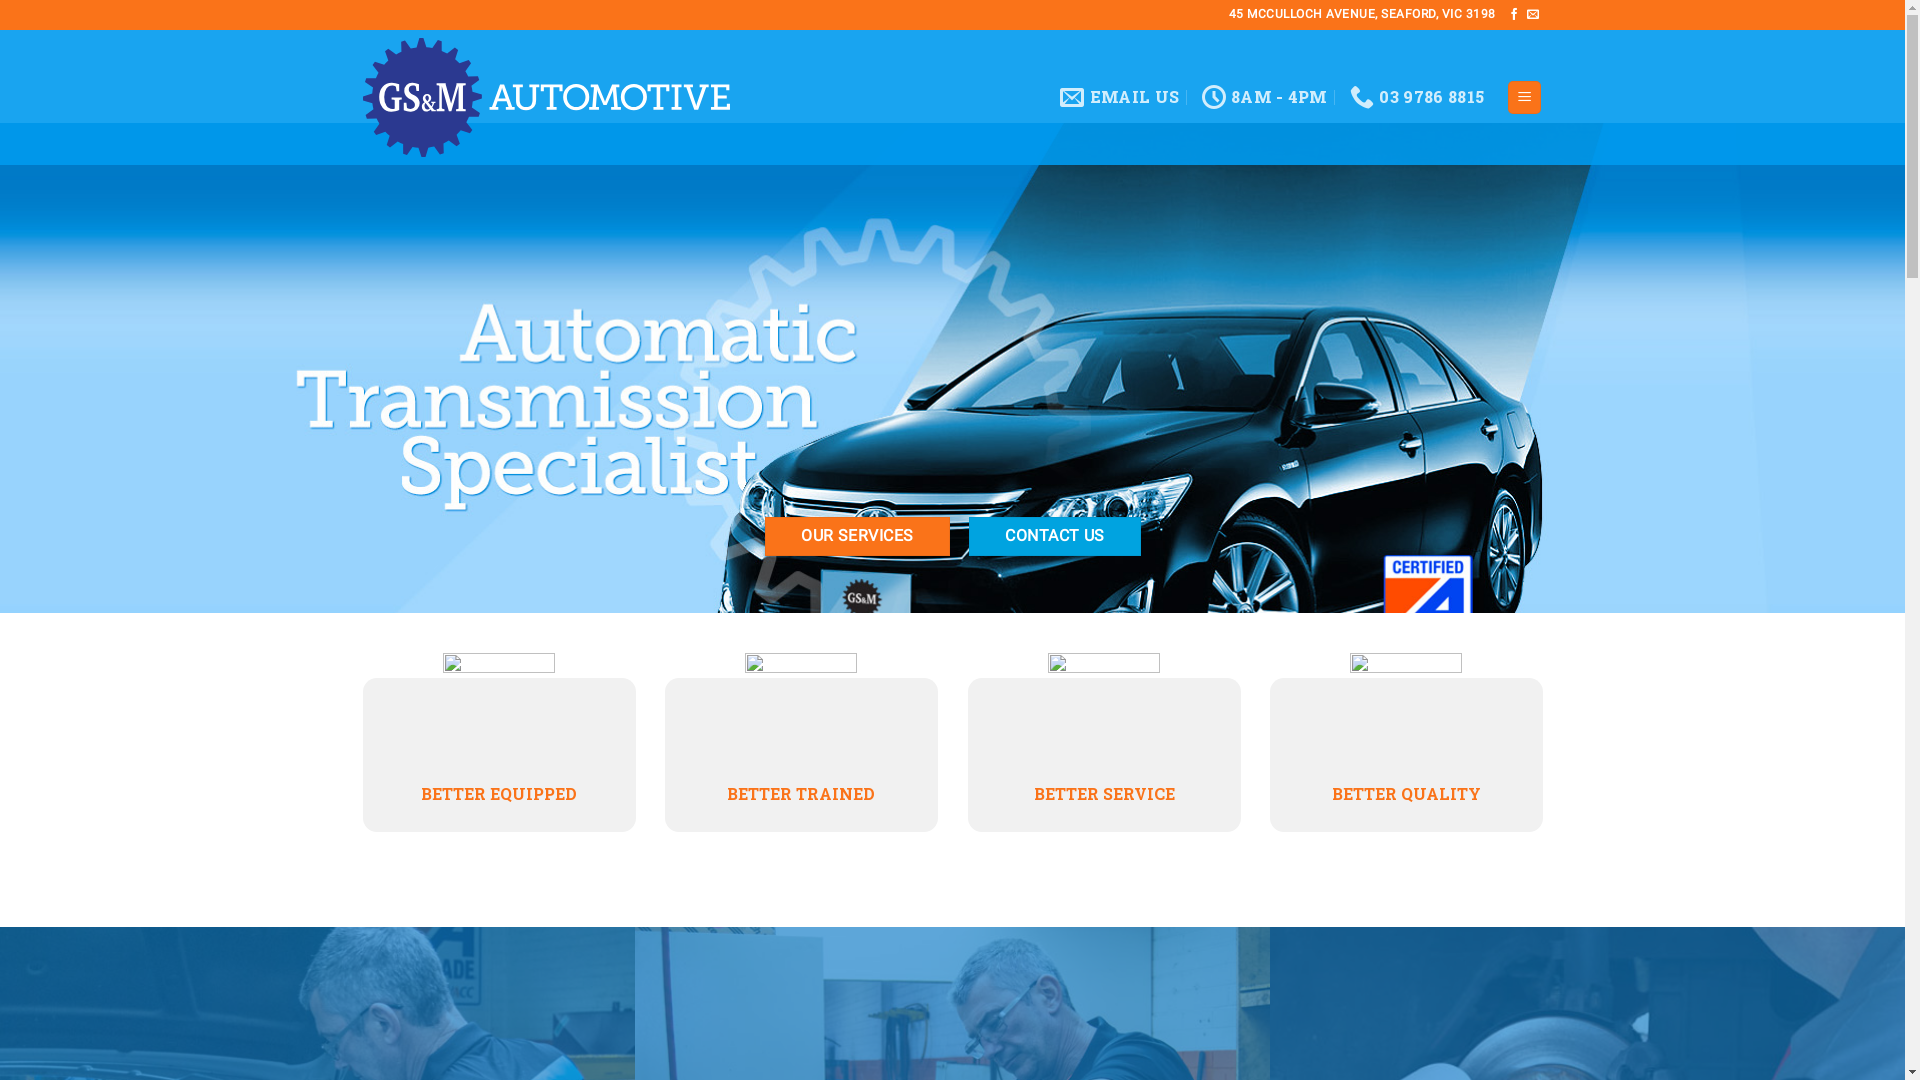 The height and width of the screenshot is (1080, 1920). Describe the element at coordinates (1265, 98) in the screenshot. I see `8AM - 4PM` at that location.